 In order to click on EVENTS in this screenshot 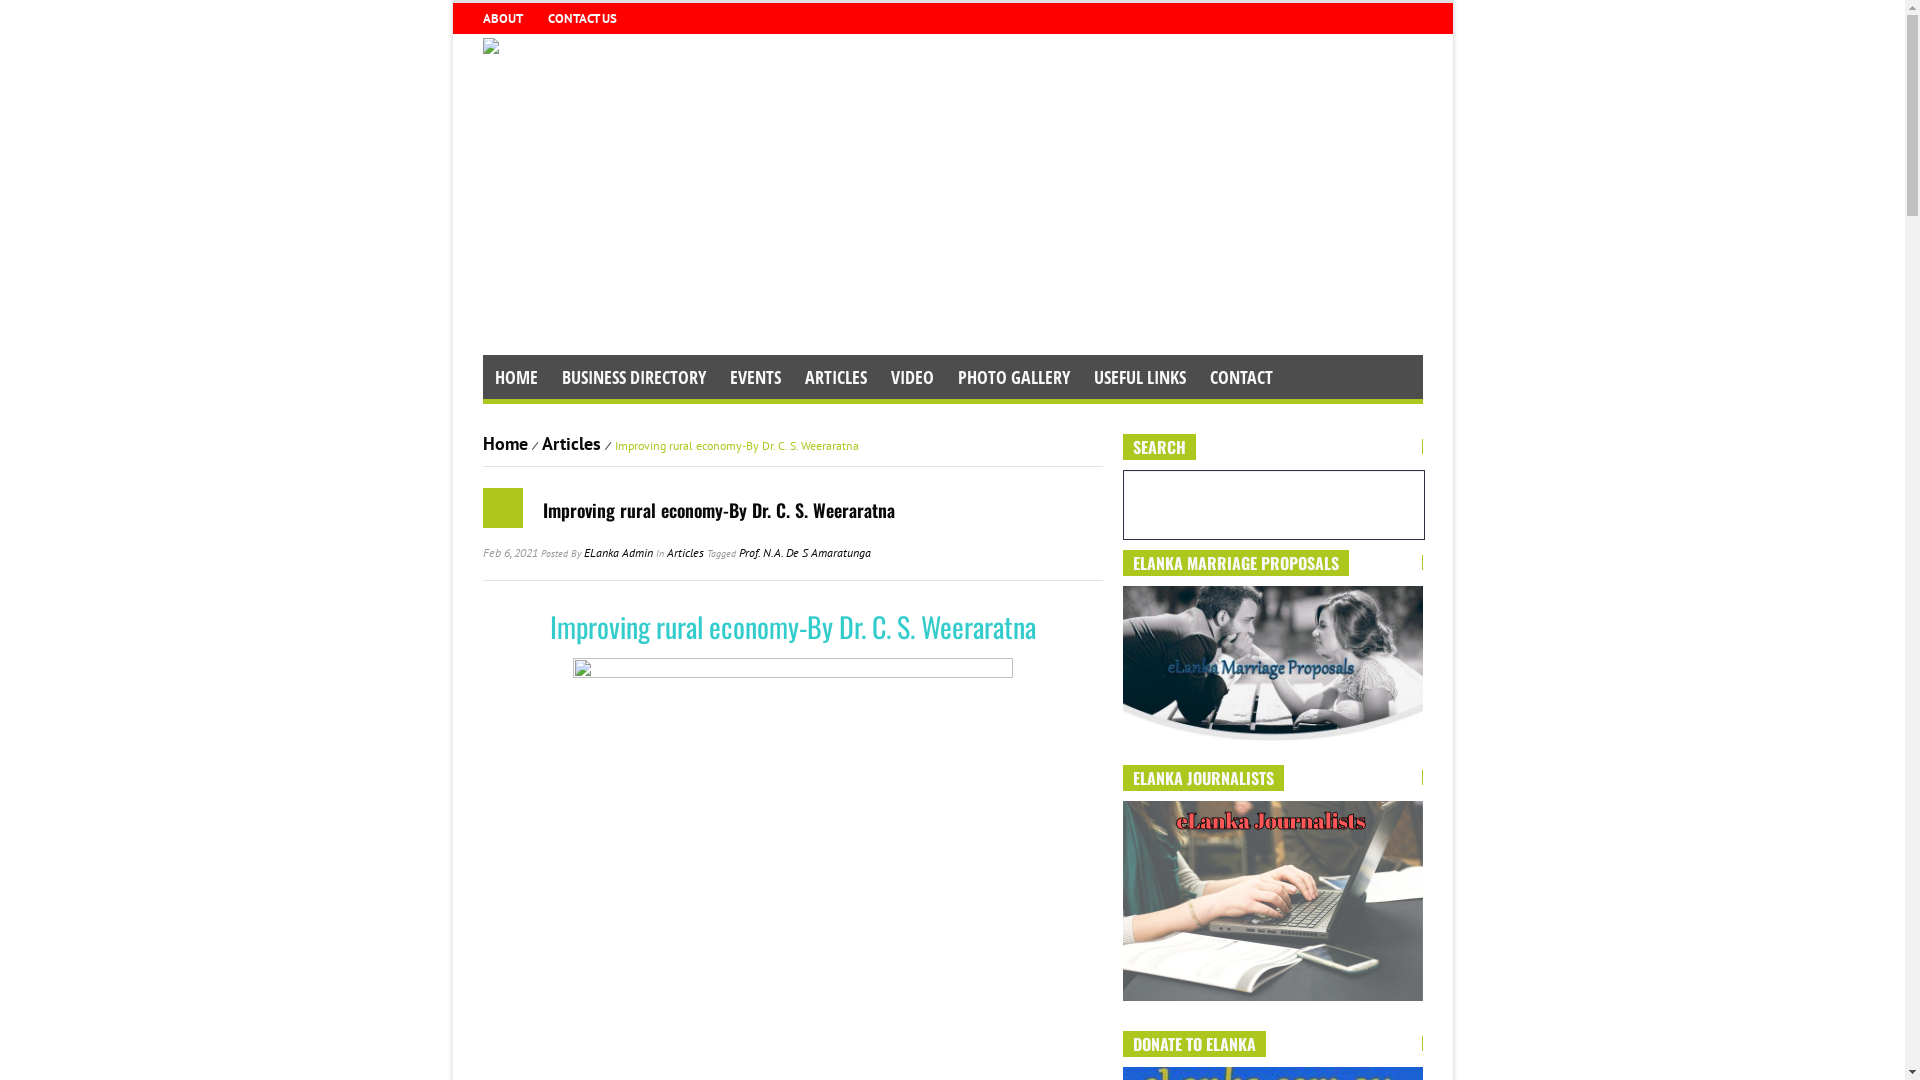, I will do `click(756, 377)`.